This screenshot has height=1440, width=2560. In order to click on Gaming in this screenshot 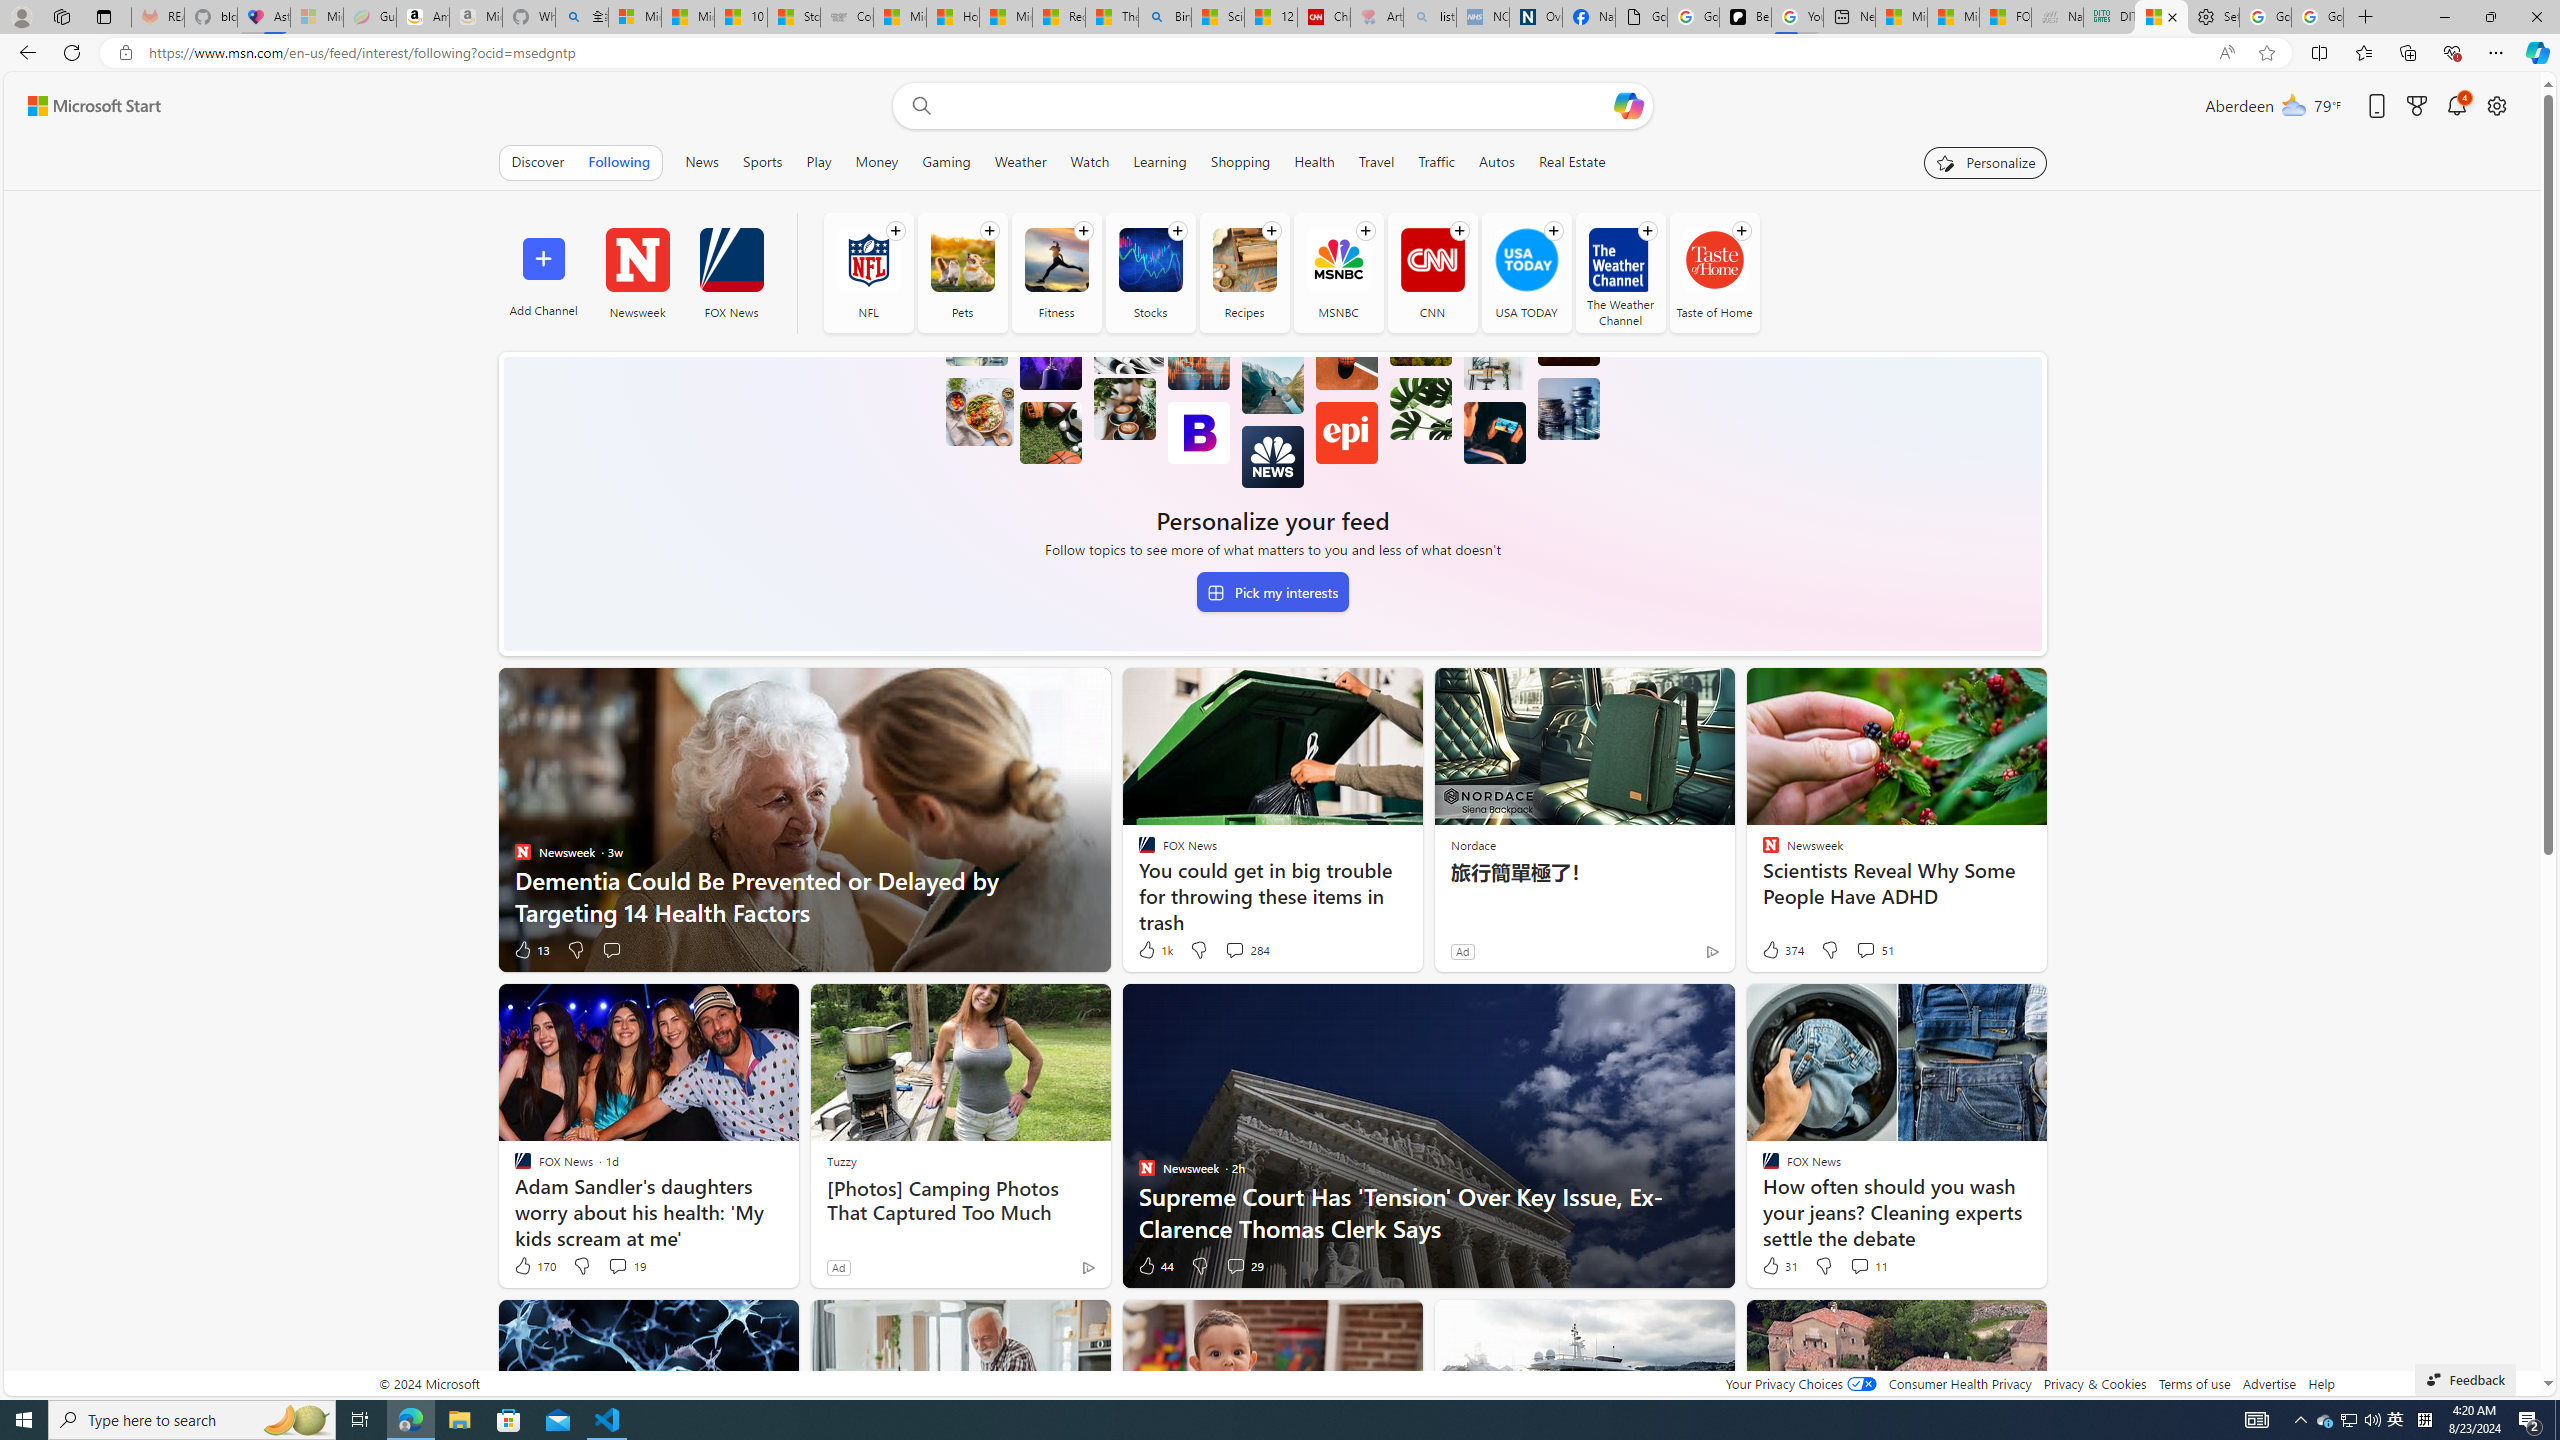, I will do `click(946, 162)`.